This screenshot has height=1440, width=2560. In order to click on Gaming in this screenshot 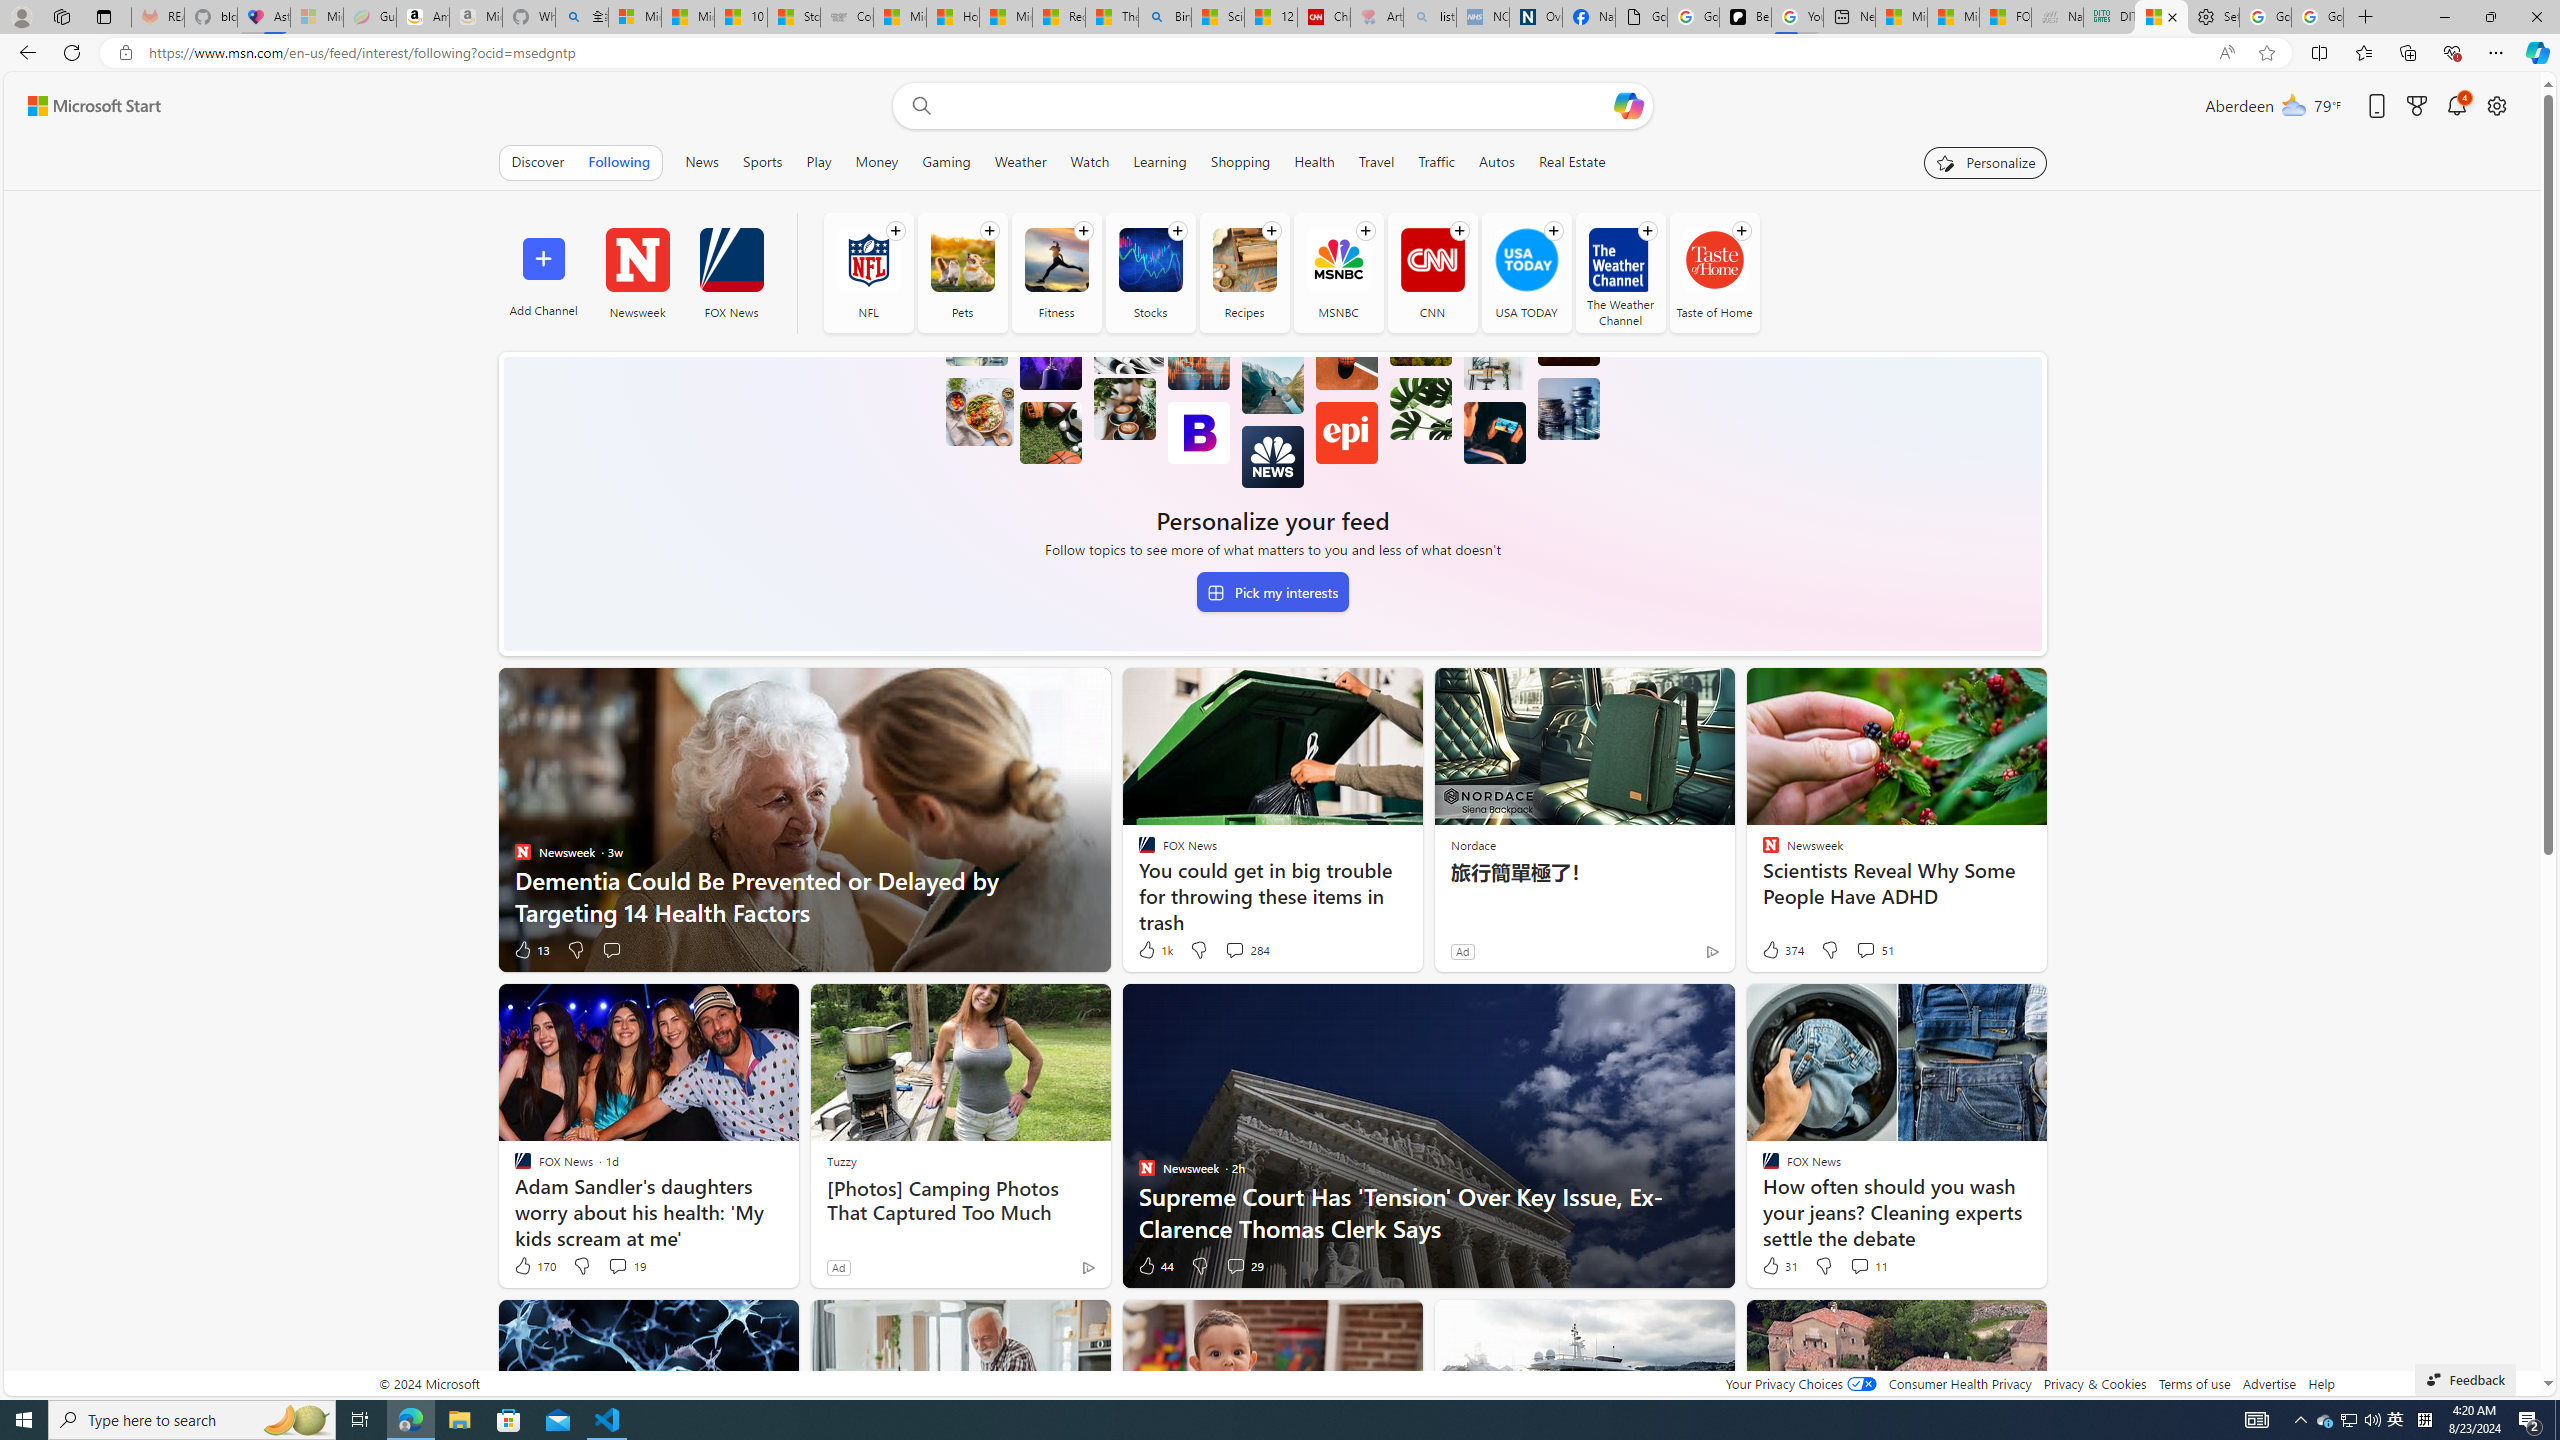, I will do `click(946, 162)`.